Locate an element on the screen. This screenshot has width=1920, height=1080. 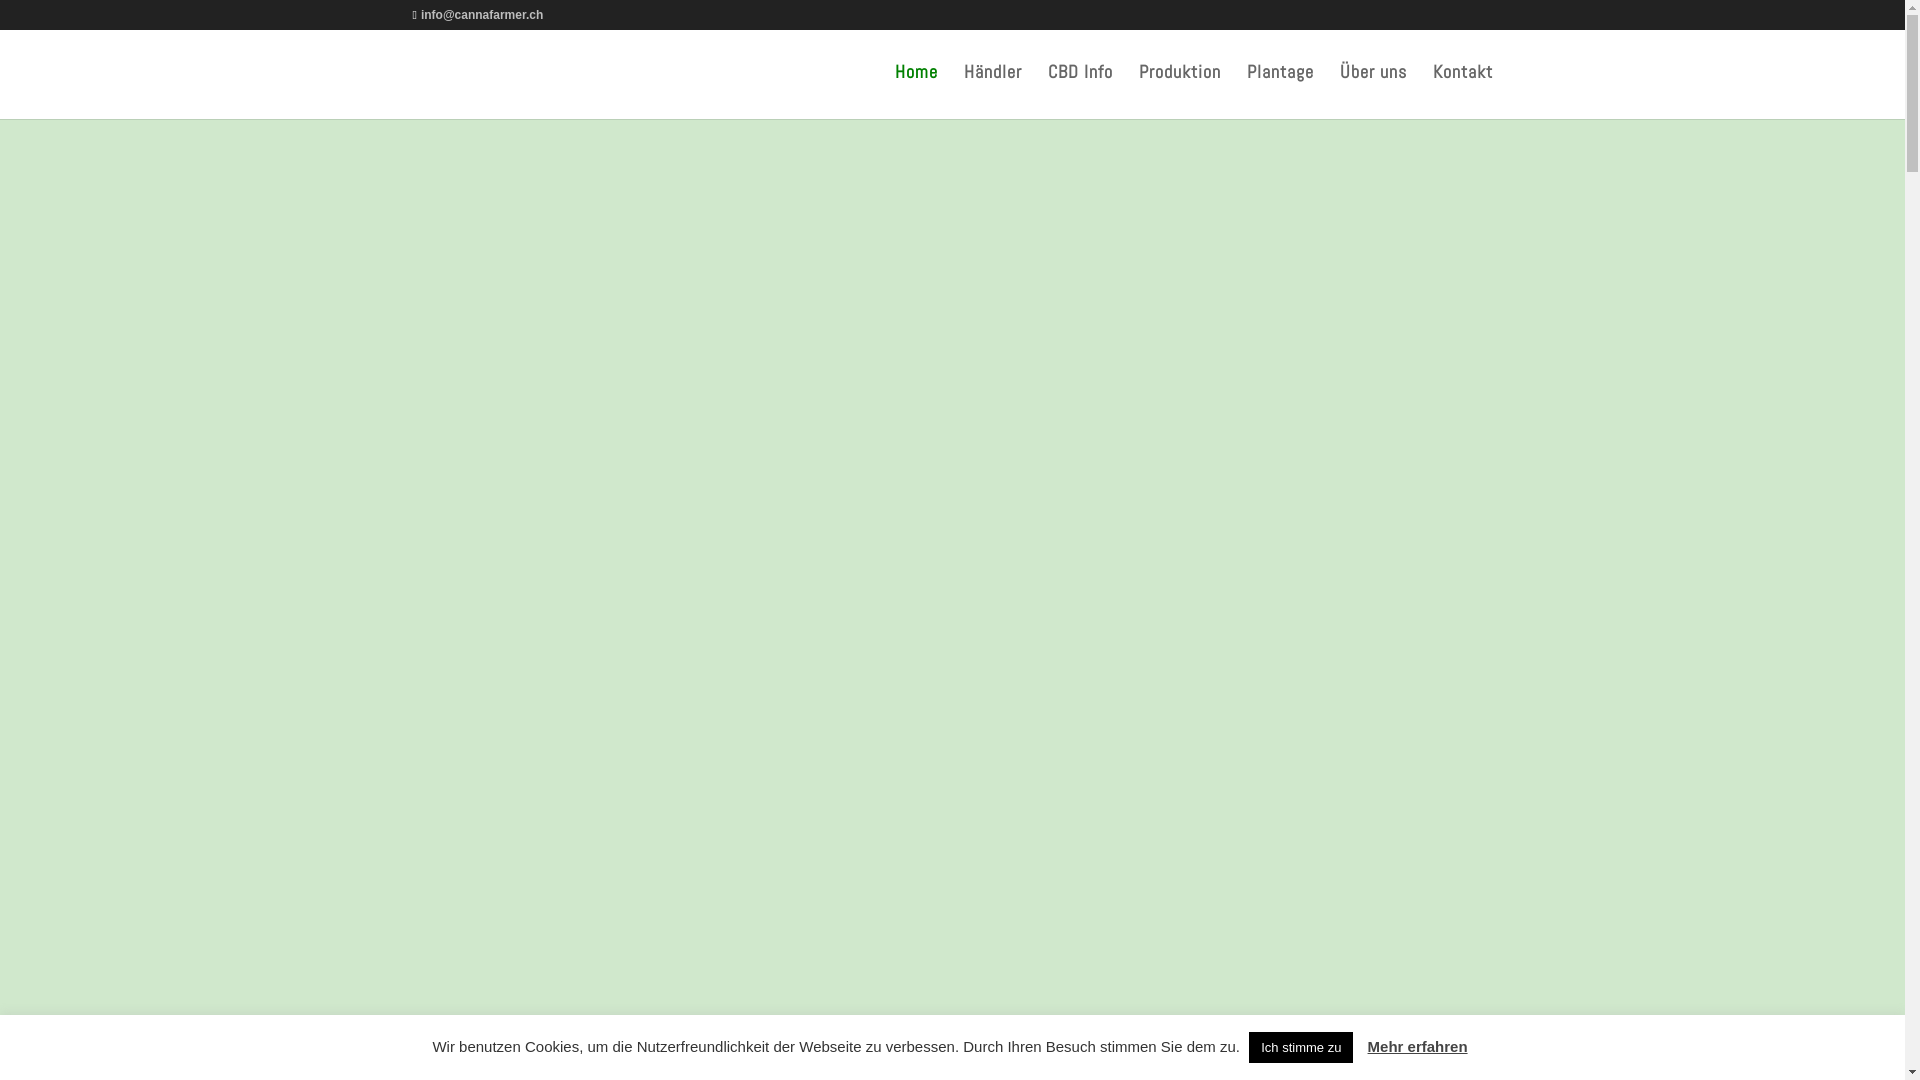
info@cannafarmer.ch is located at coordinates (478, 15).